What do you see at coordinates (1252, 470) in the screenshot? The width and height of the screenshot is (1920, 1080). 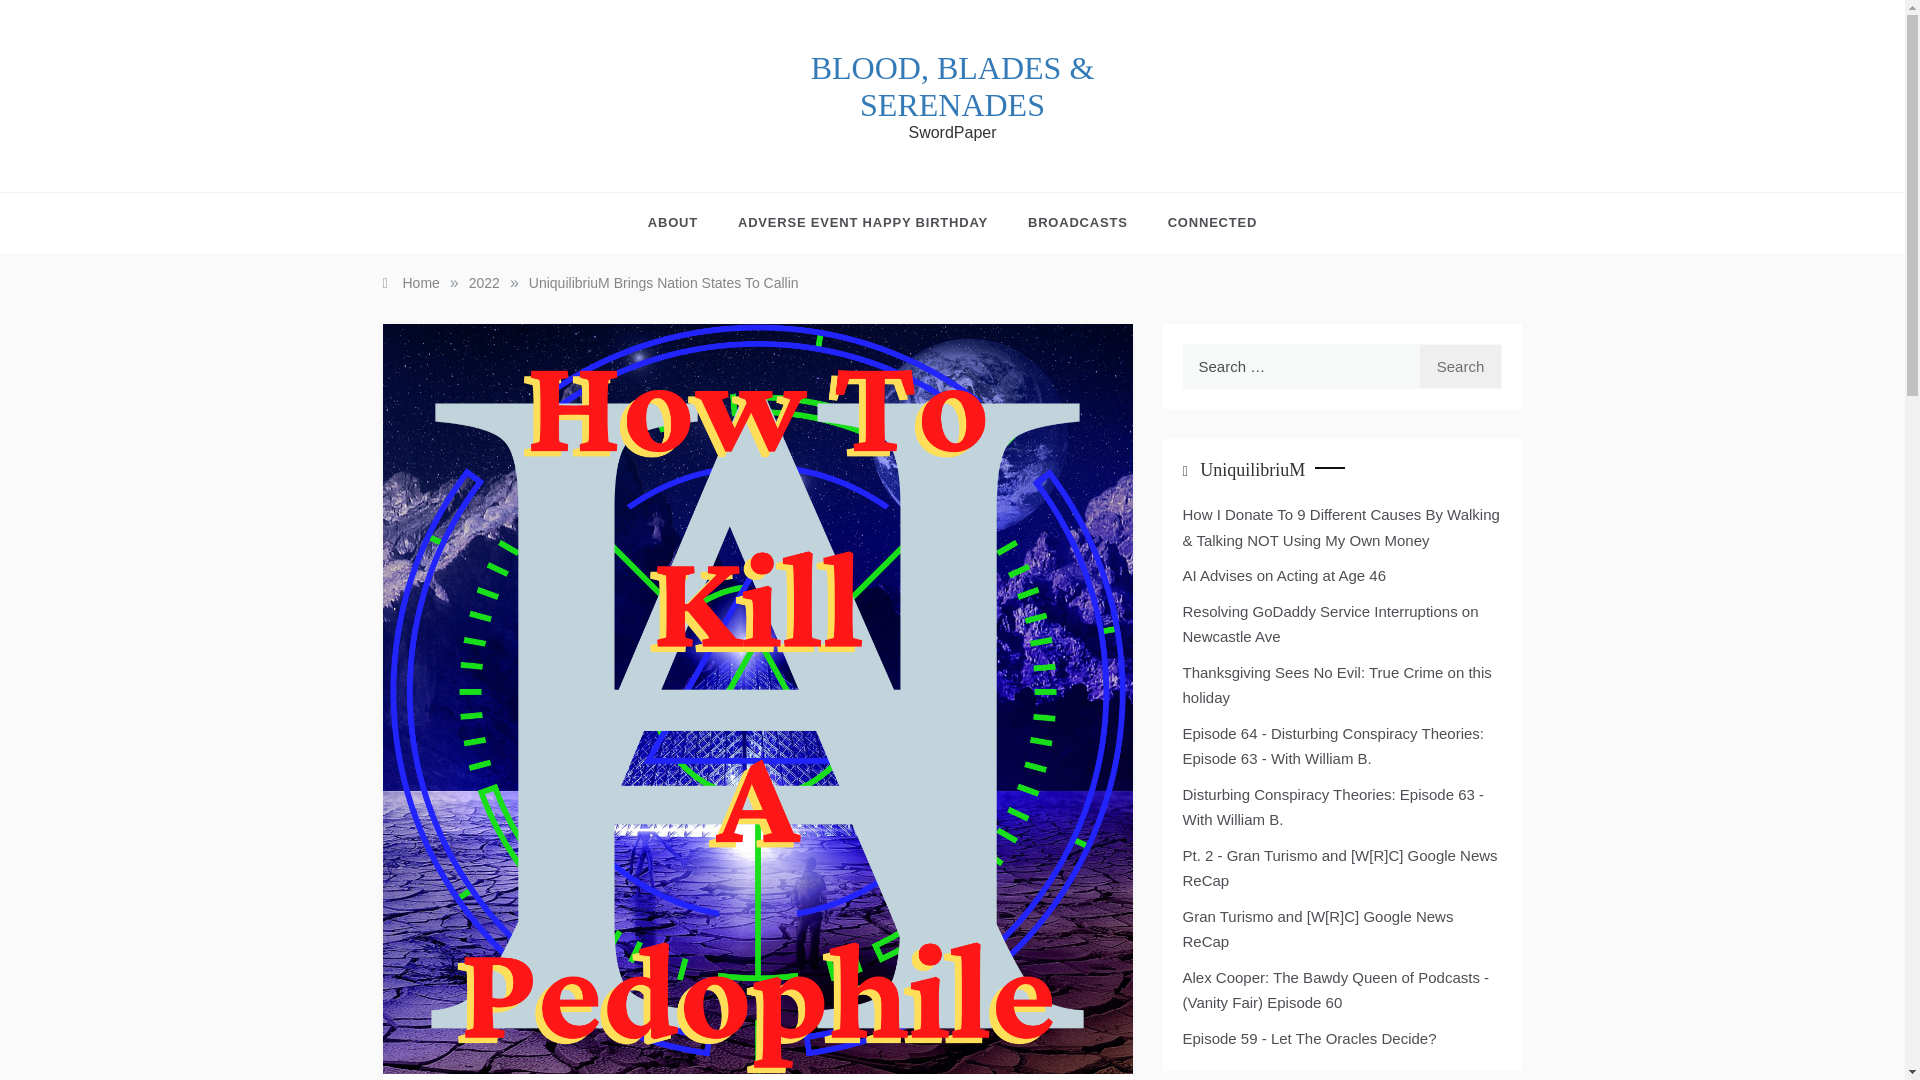 I see `UniquilibriuM` at bounding box center [1252, 470].